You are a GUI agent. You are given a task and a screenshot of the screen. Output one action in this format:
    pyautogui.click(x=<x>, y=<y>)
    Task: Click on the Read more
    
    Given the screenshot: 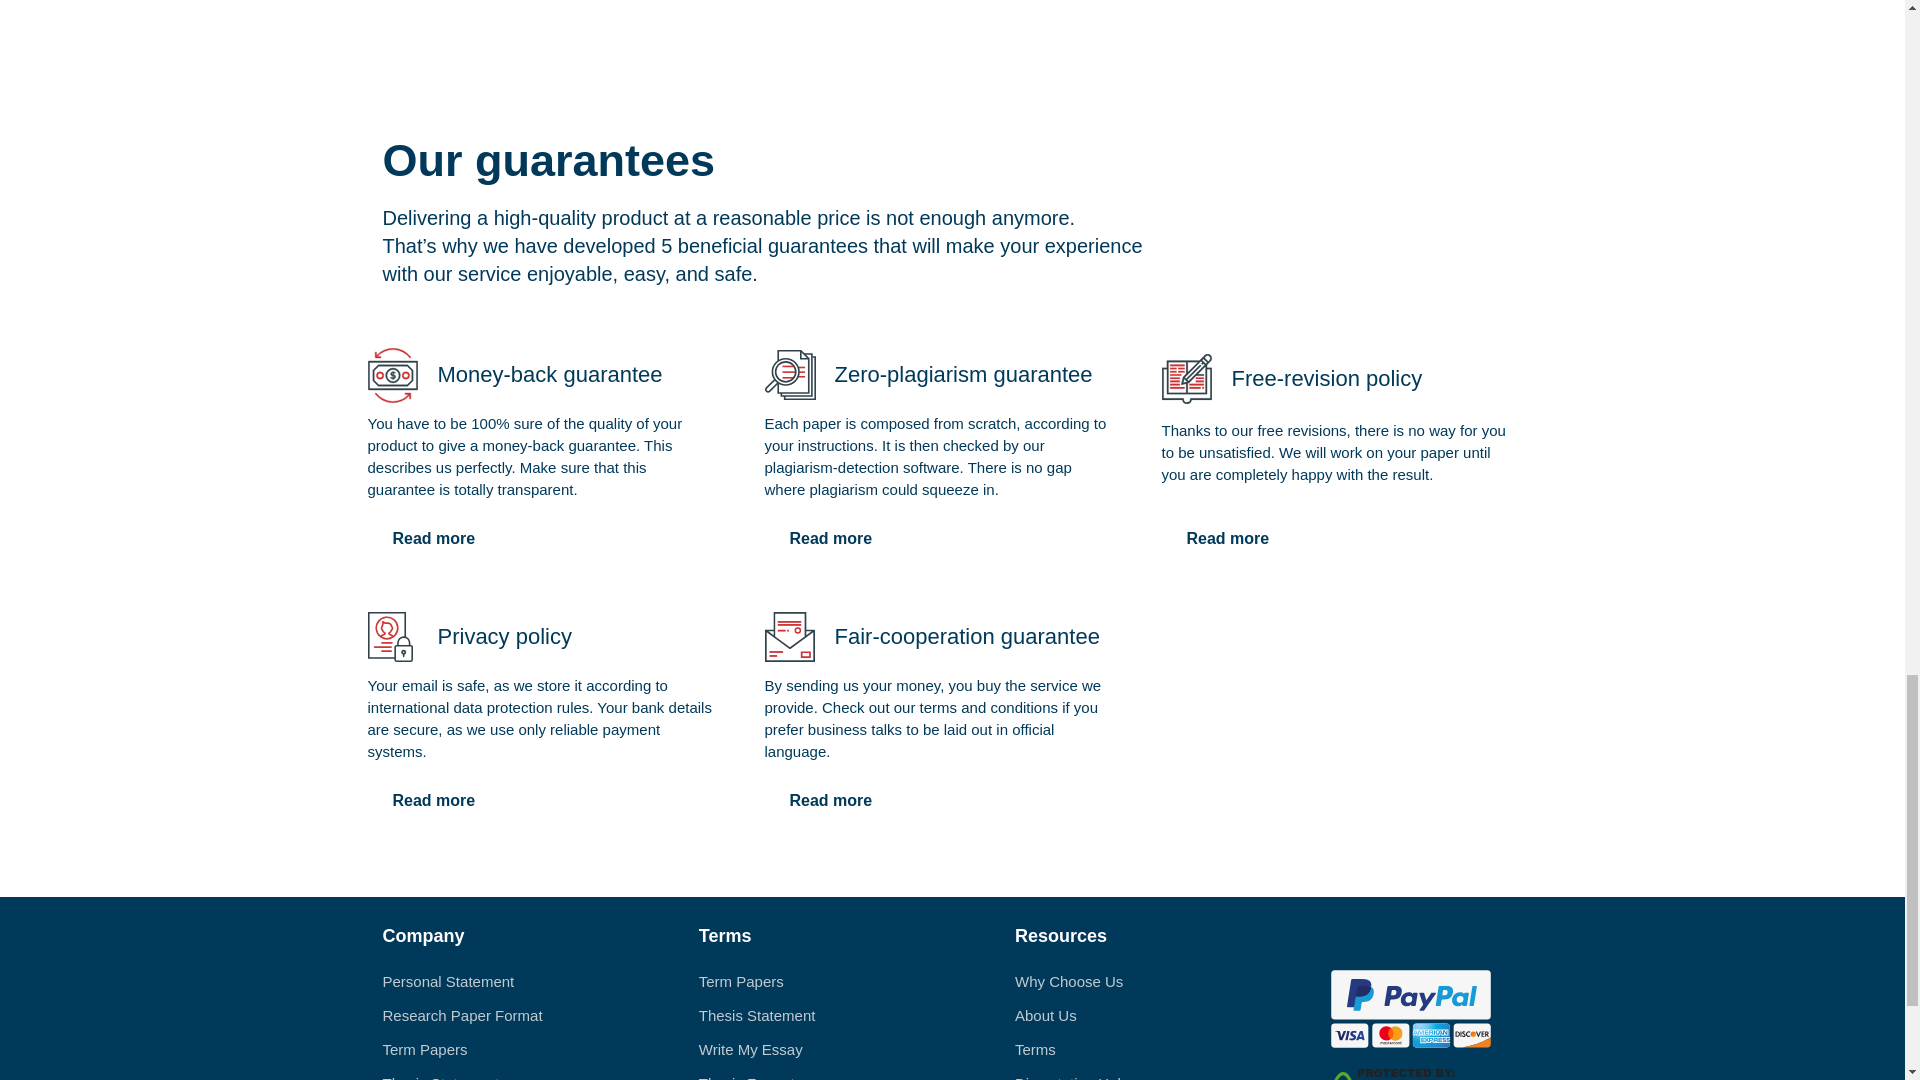 What is the action you would take?
    pyautogui.click(x=1228, y=539)
    